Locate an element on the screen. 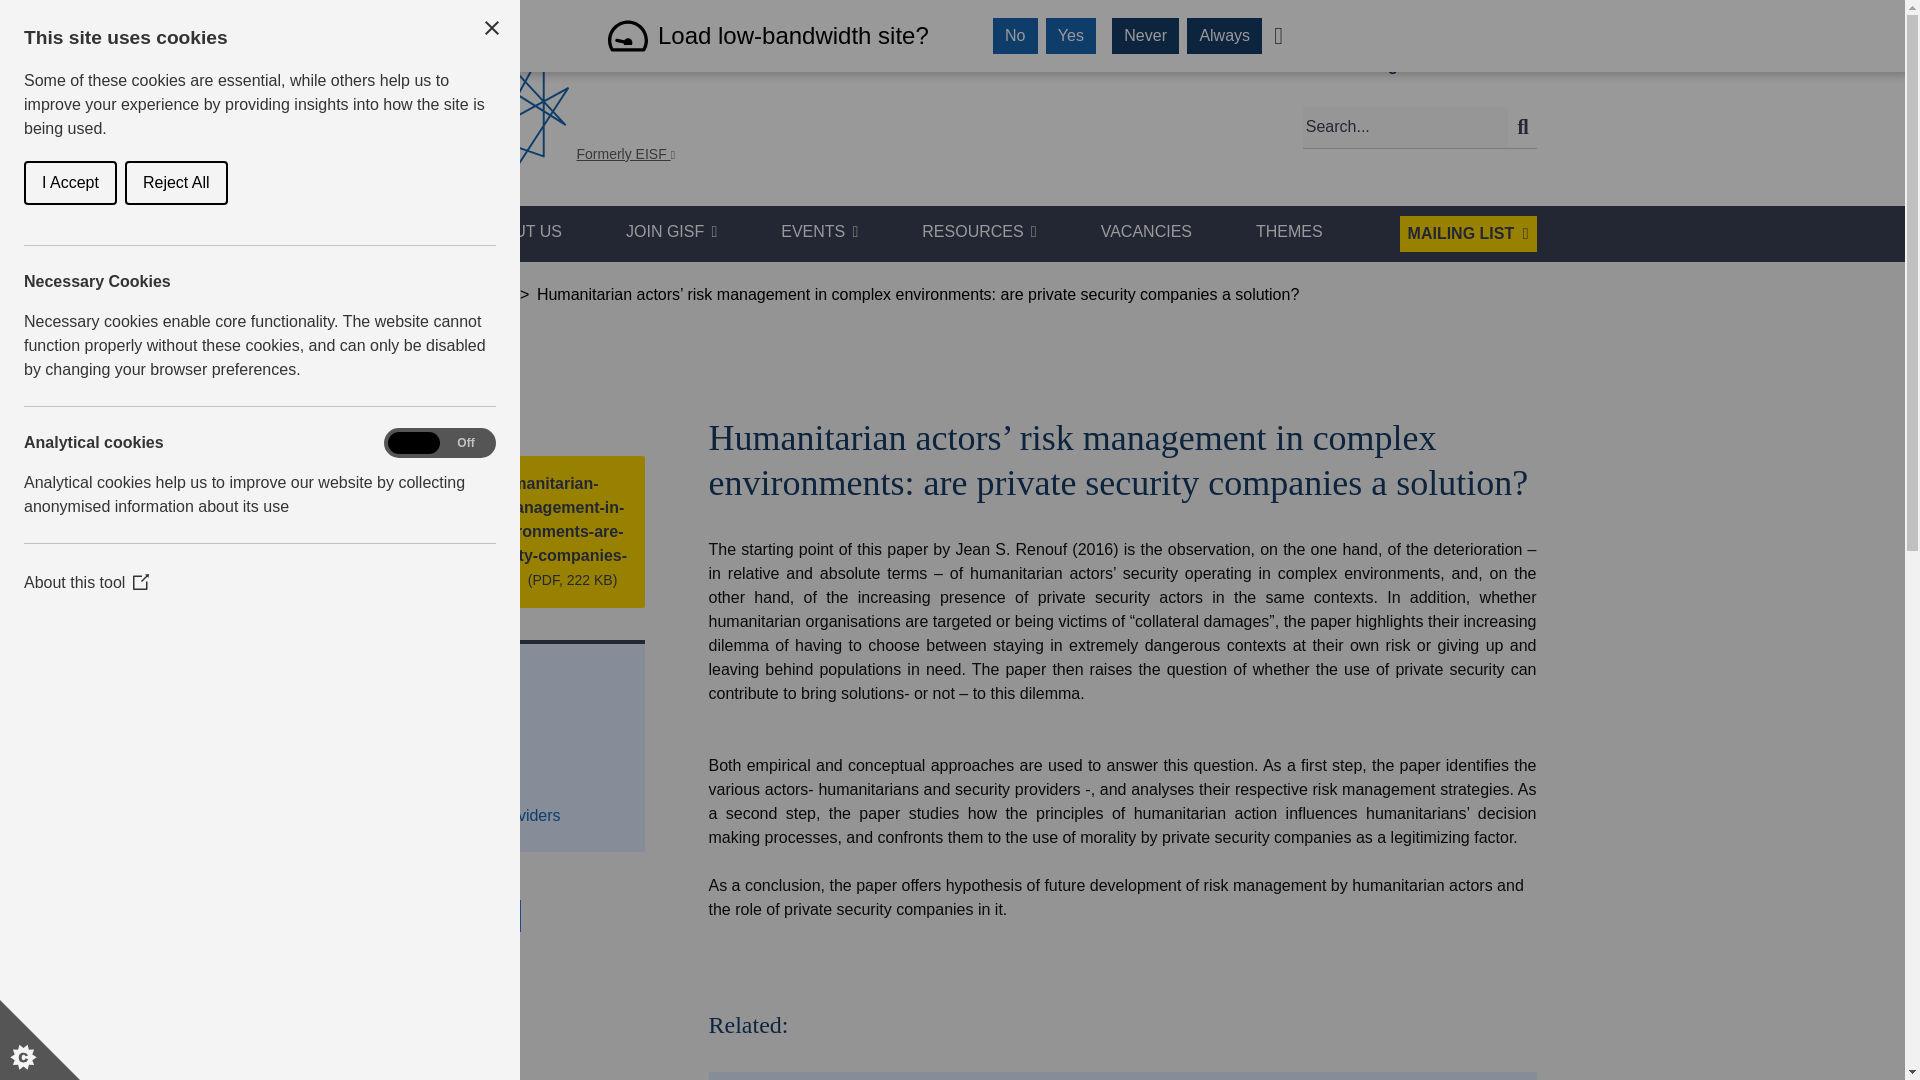 This screenshot has width=1920, height=1080. ABOUT US is located at coordinates (521, 234).